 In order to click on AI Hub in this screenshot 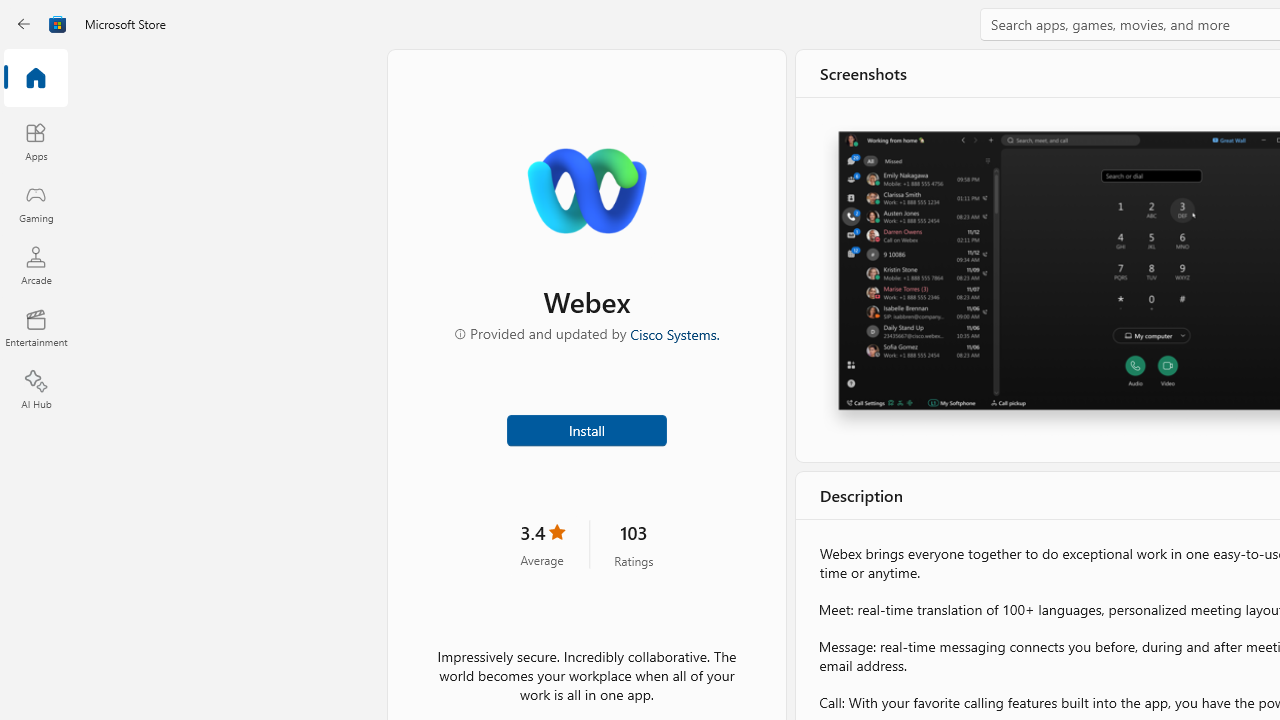, I will do `click(36, 390)`.